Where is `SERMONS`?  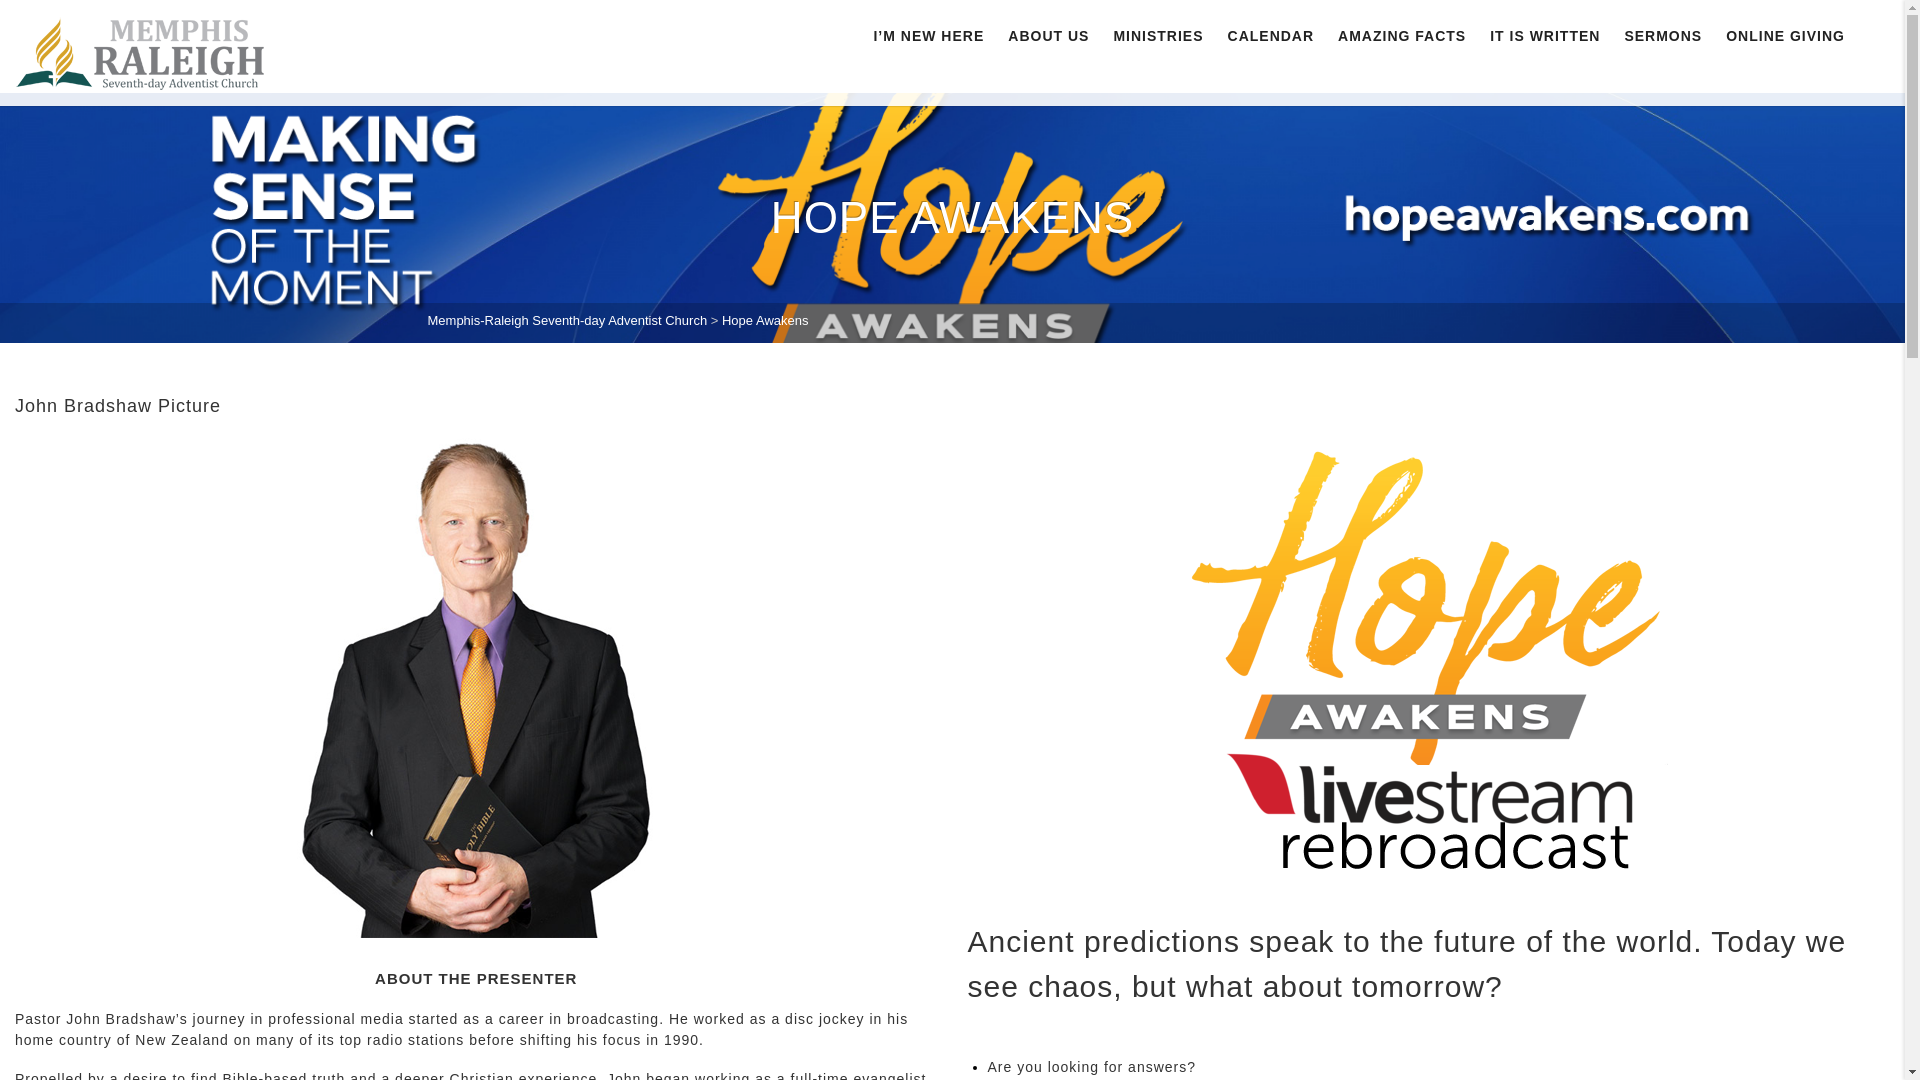
SERMONS is located at coordinates (1663, 36).